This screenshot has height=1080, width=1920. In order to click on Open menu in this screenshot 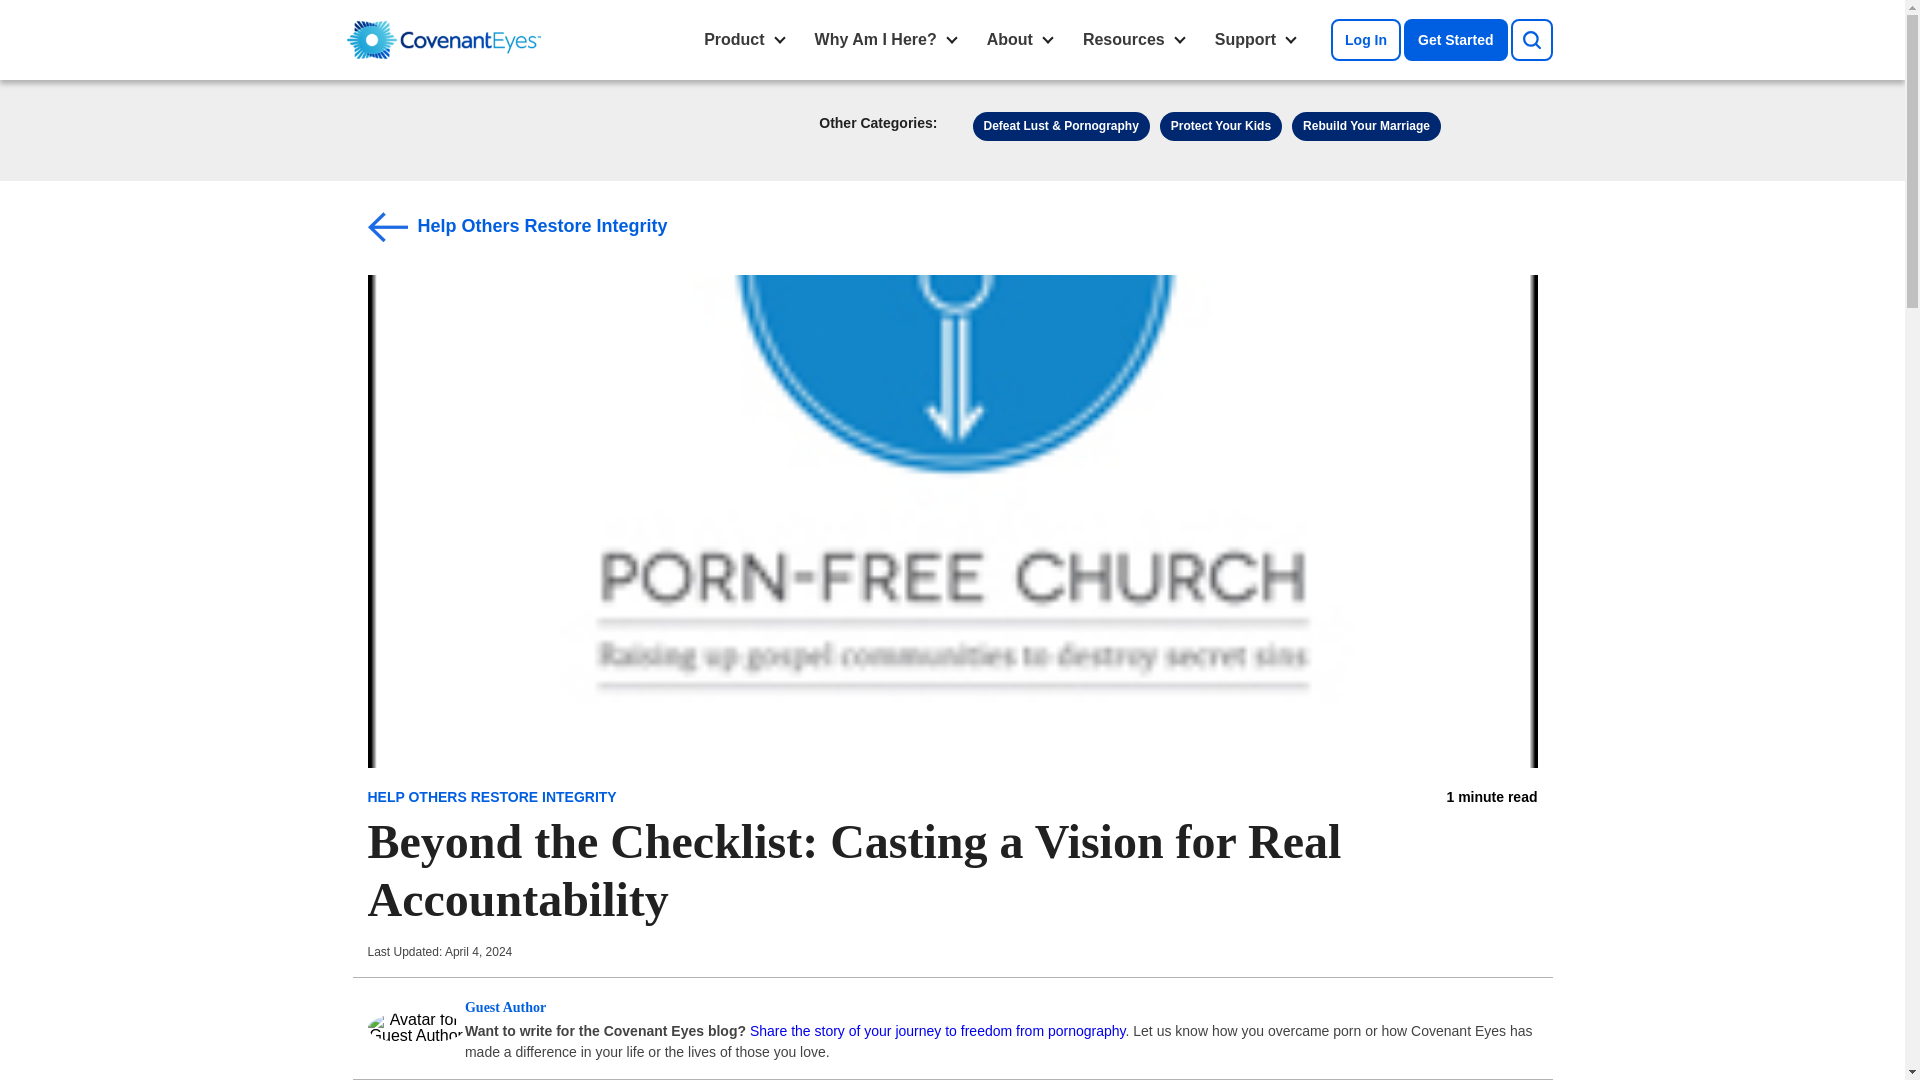, I will do `click(1180, 40)`.